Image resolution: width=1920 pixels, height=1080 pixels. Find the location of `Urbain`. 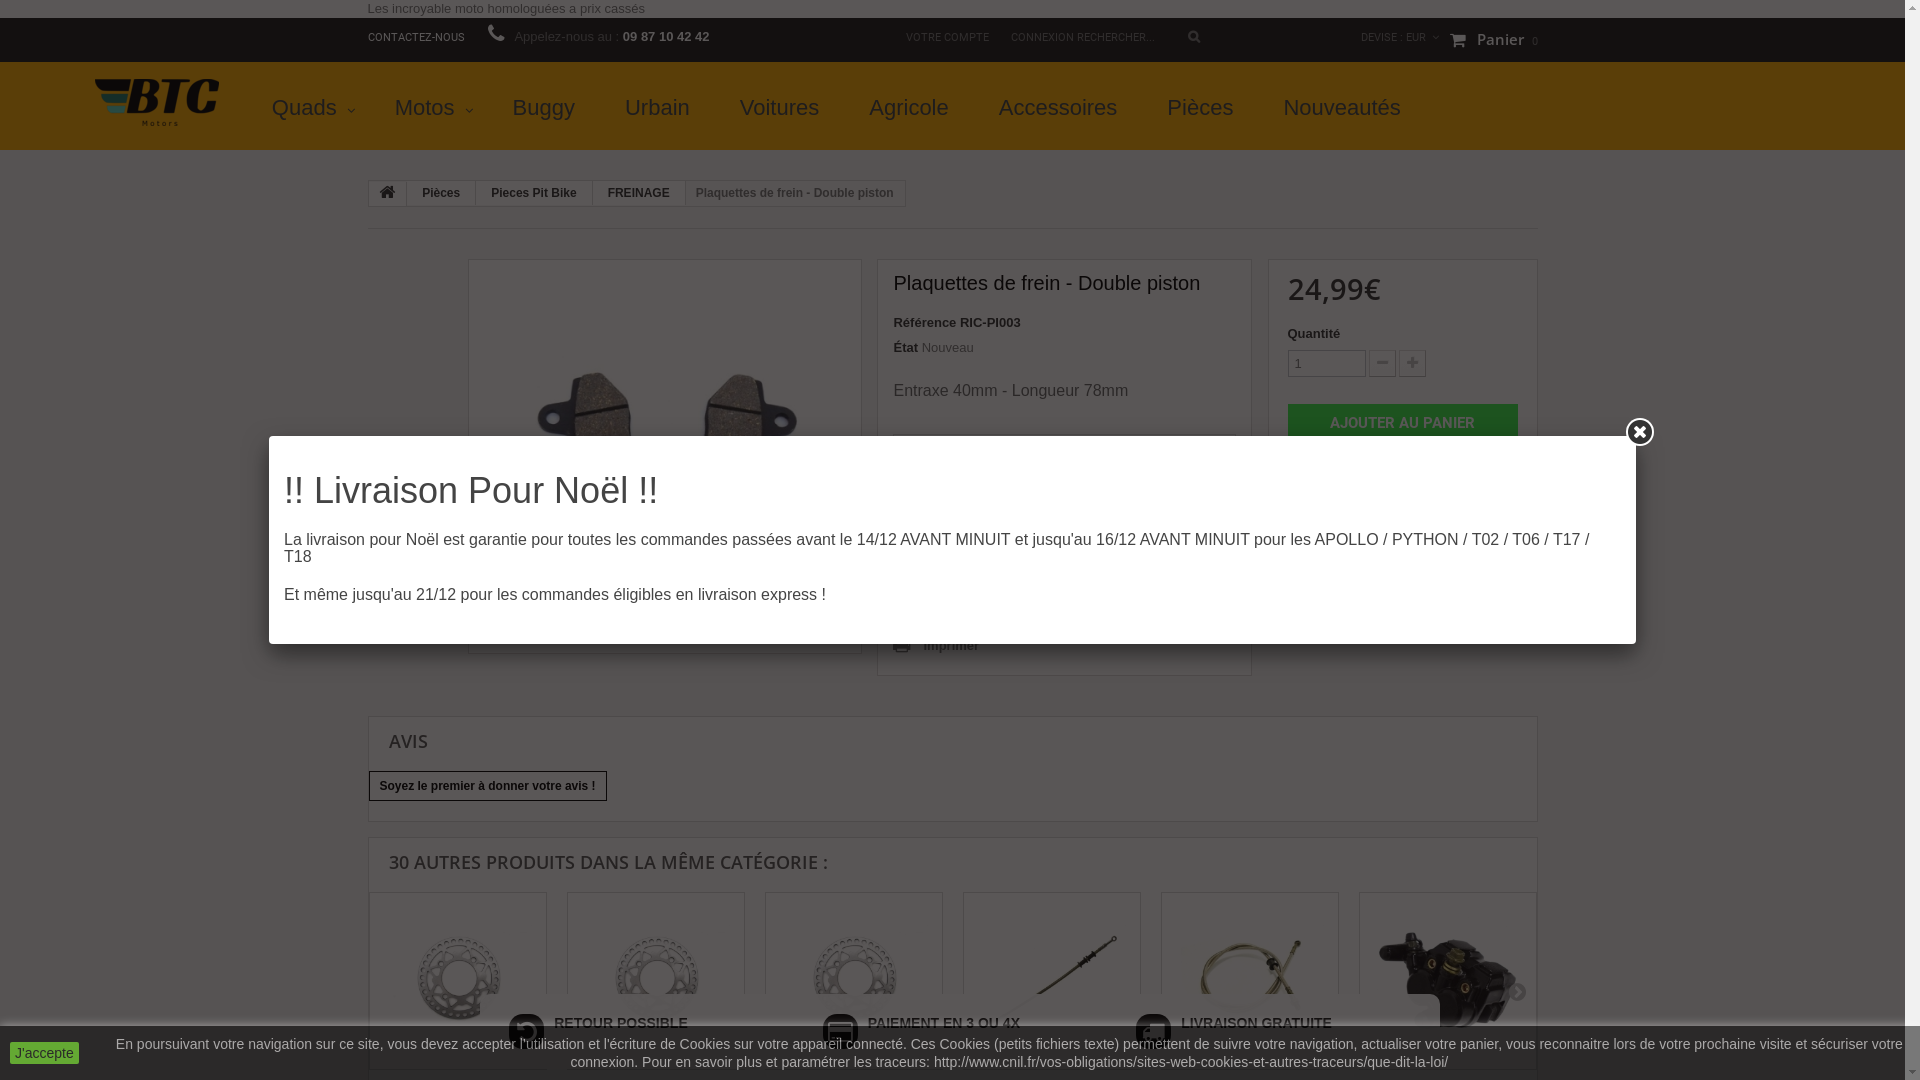

Urbain is located at coordinates (662, 108).